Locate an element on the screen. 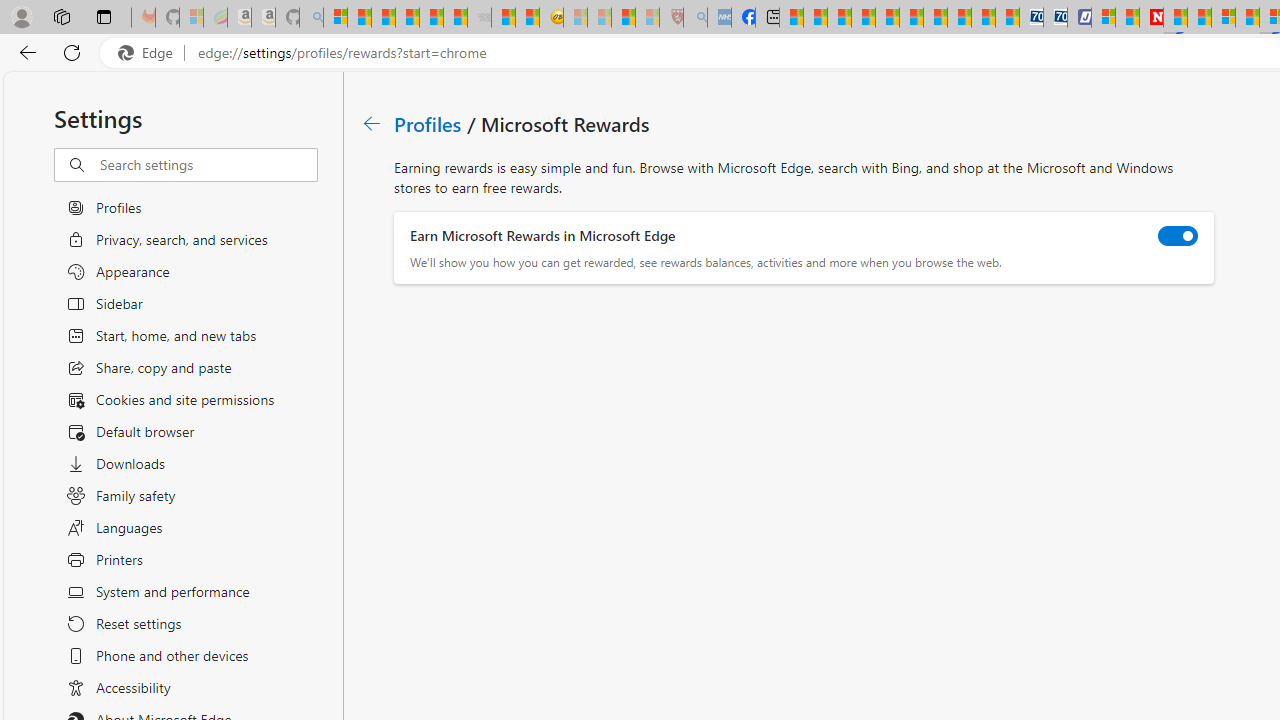 Image resolution: width=1280 pixels, height=720 pixels. Combat Siege - Sleeping is located at coordinates (480, 18).